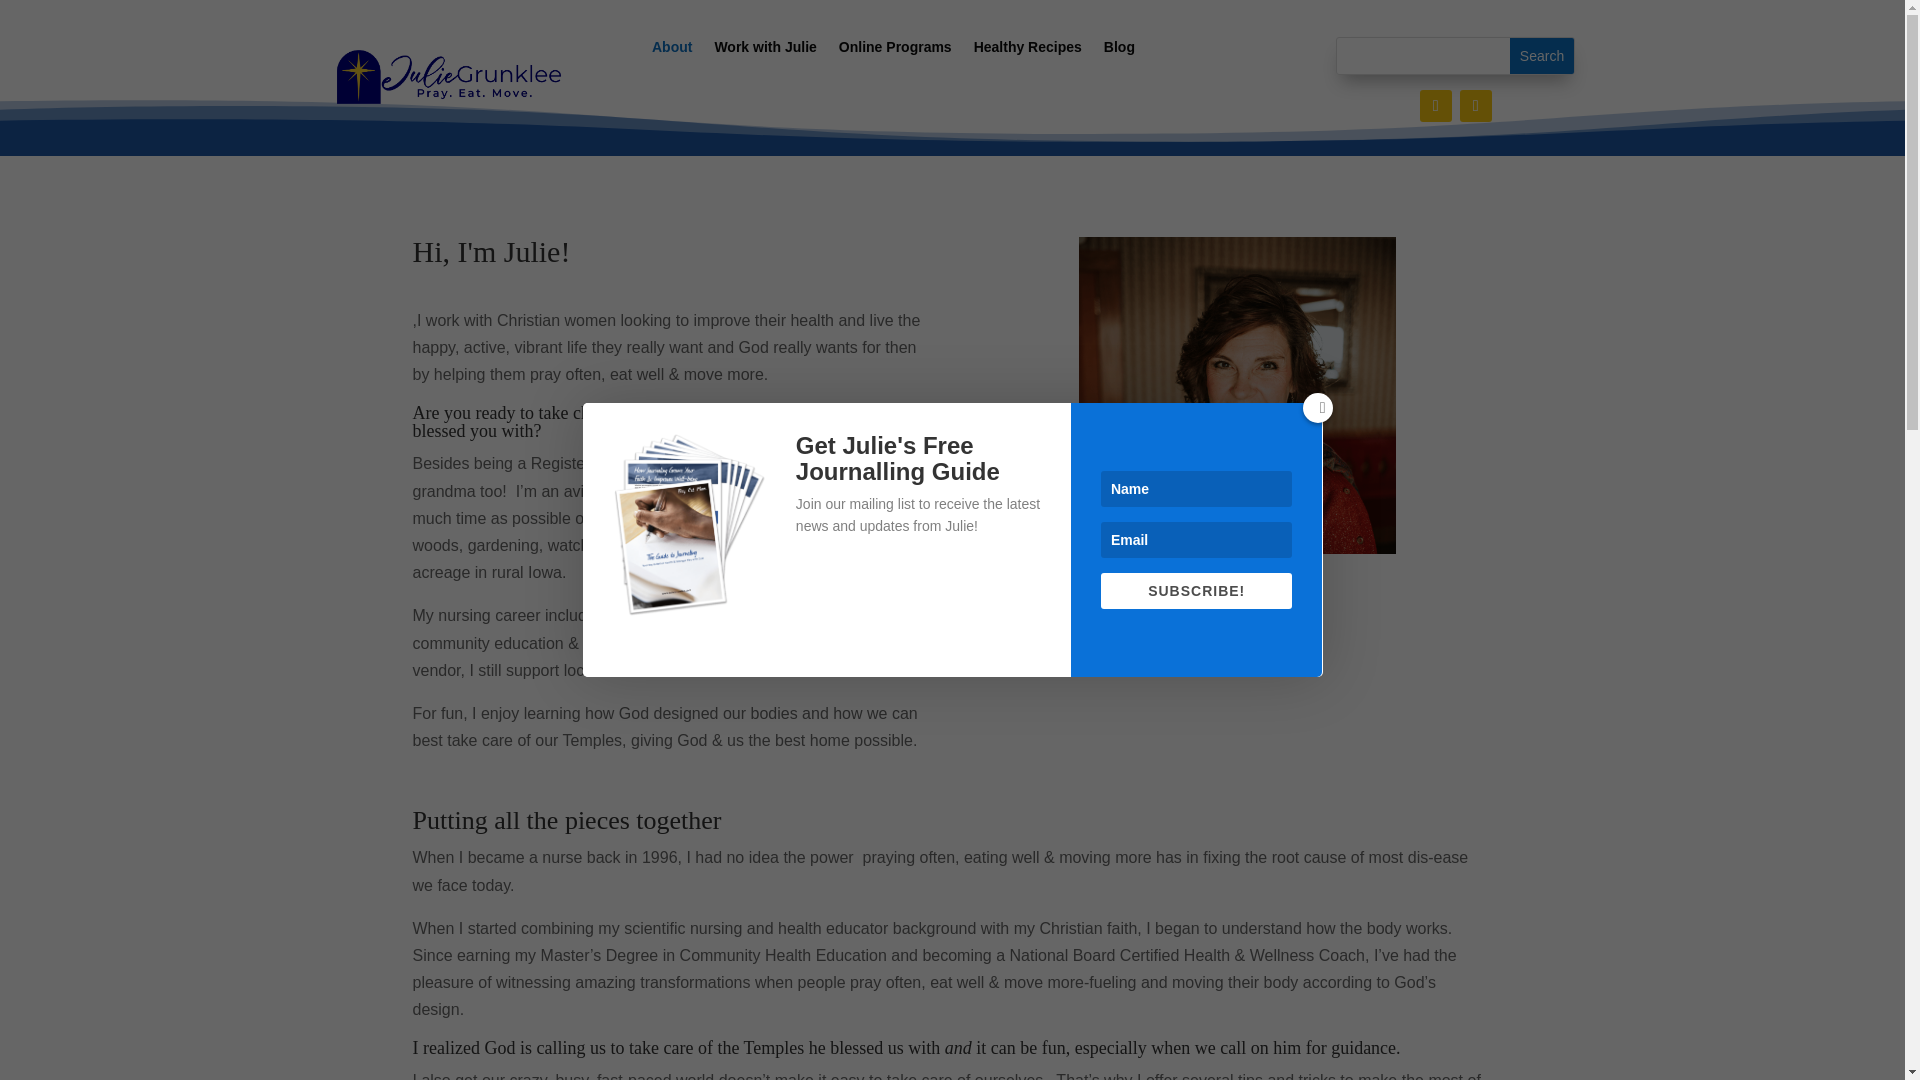  I want to click on julie-grunklee-logo, so click(448, 76).